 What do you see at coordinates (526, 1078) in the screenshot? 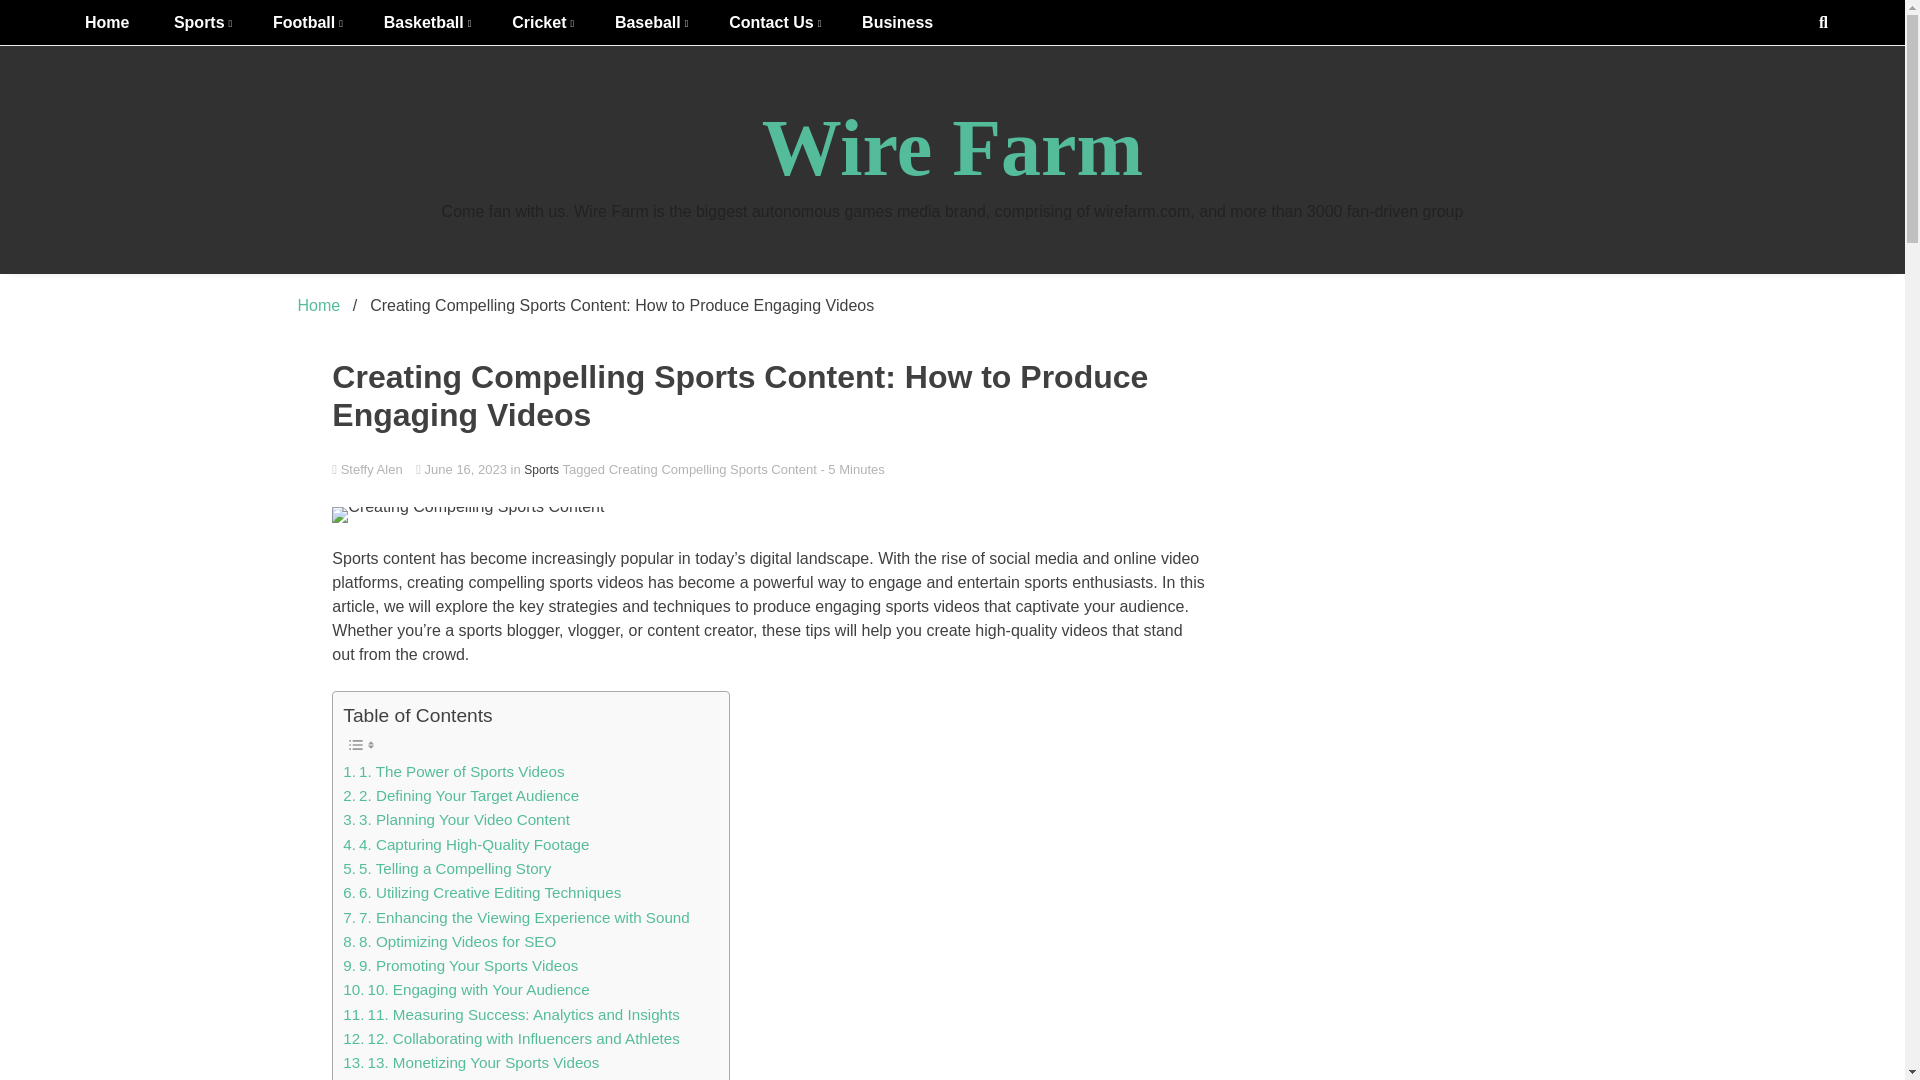
I see `14. Staying Updated with Trends and Technologies` at bounding box center [526, 1078].